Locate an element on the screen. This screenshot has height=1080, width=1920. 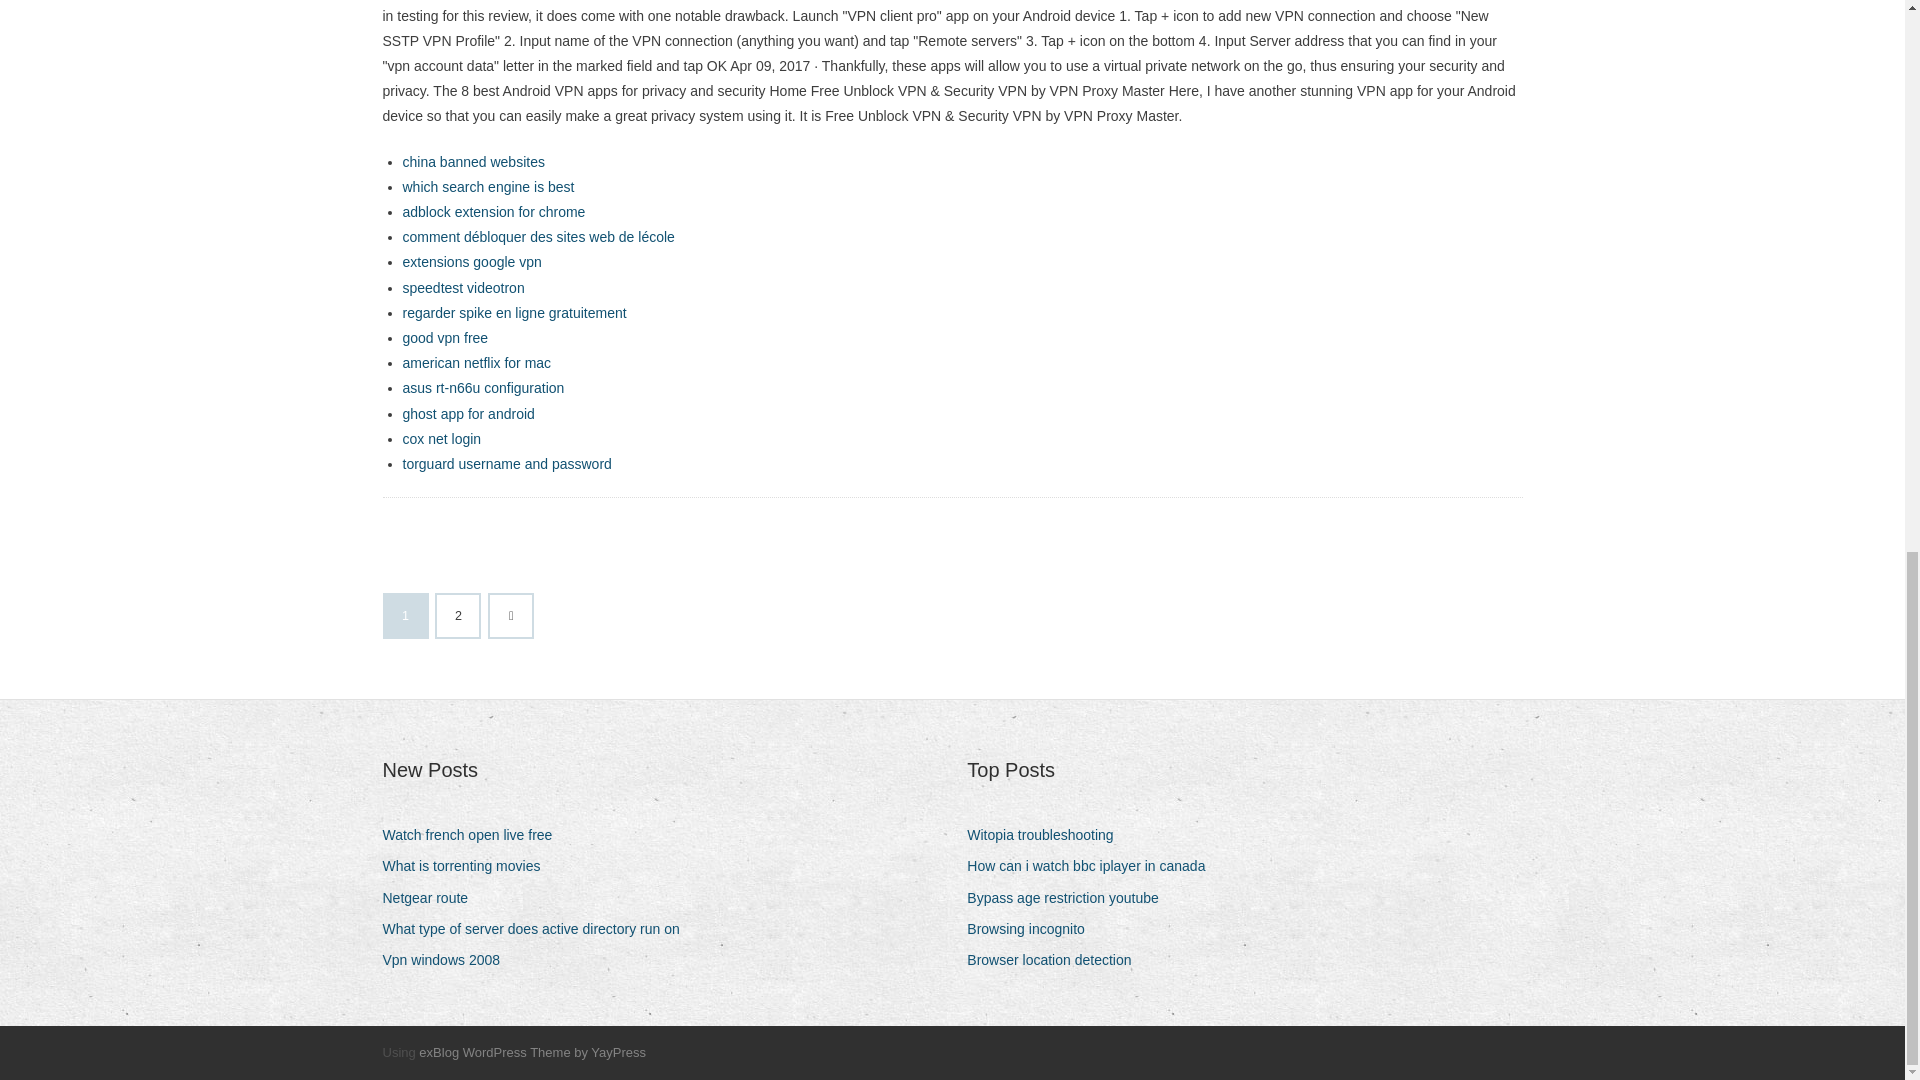
china banned websites is located at coordinates (472, 162).